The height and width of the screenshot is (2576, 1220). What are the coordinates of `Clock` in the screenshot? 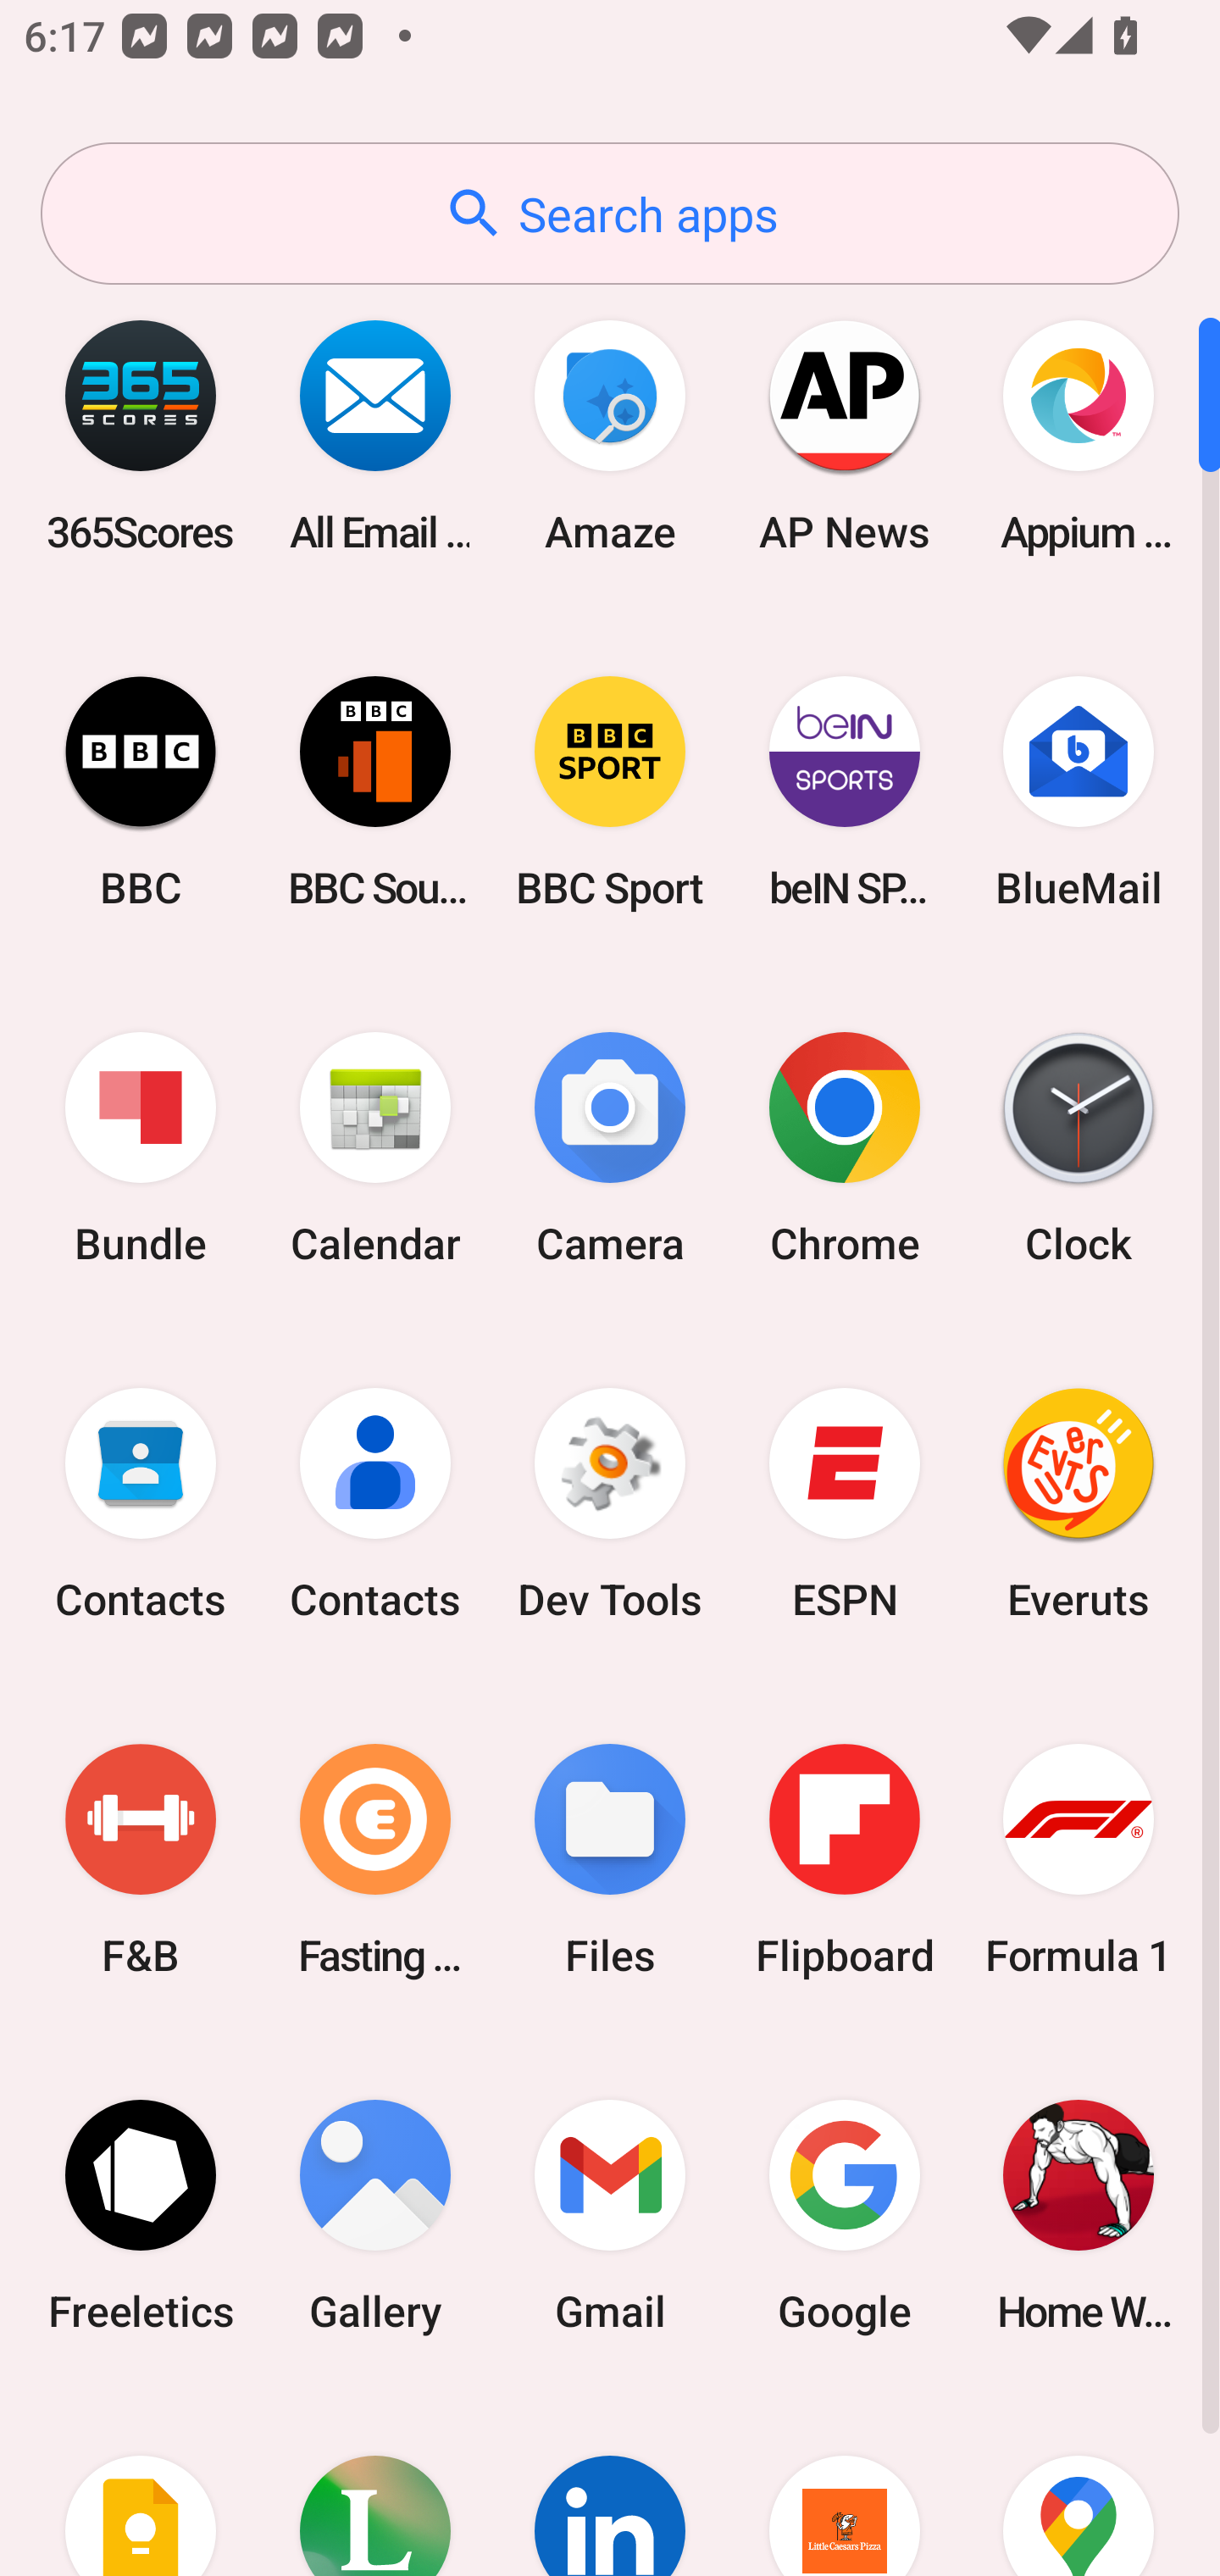 It's located at (1079, 1149).